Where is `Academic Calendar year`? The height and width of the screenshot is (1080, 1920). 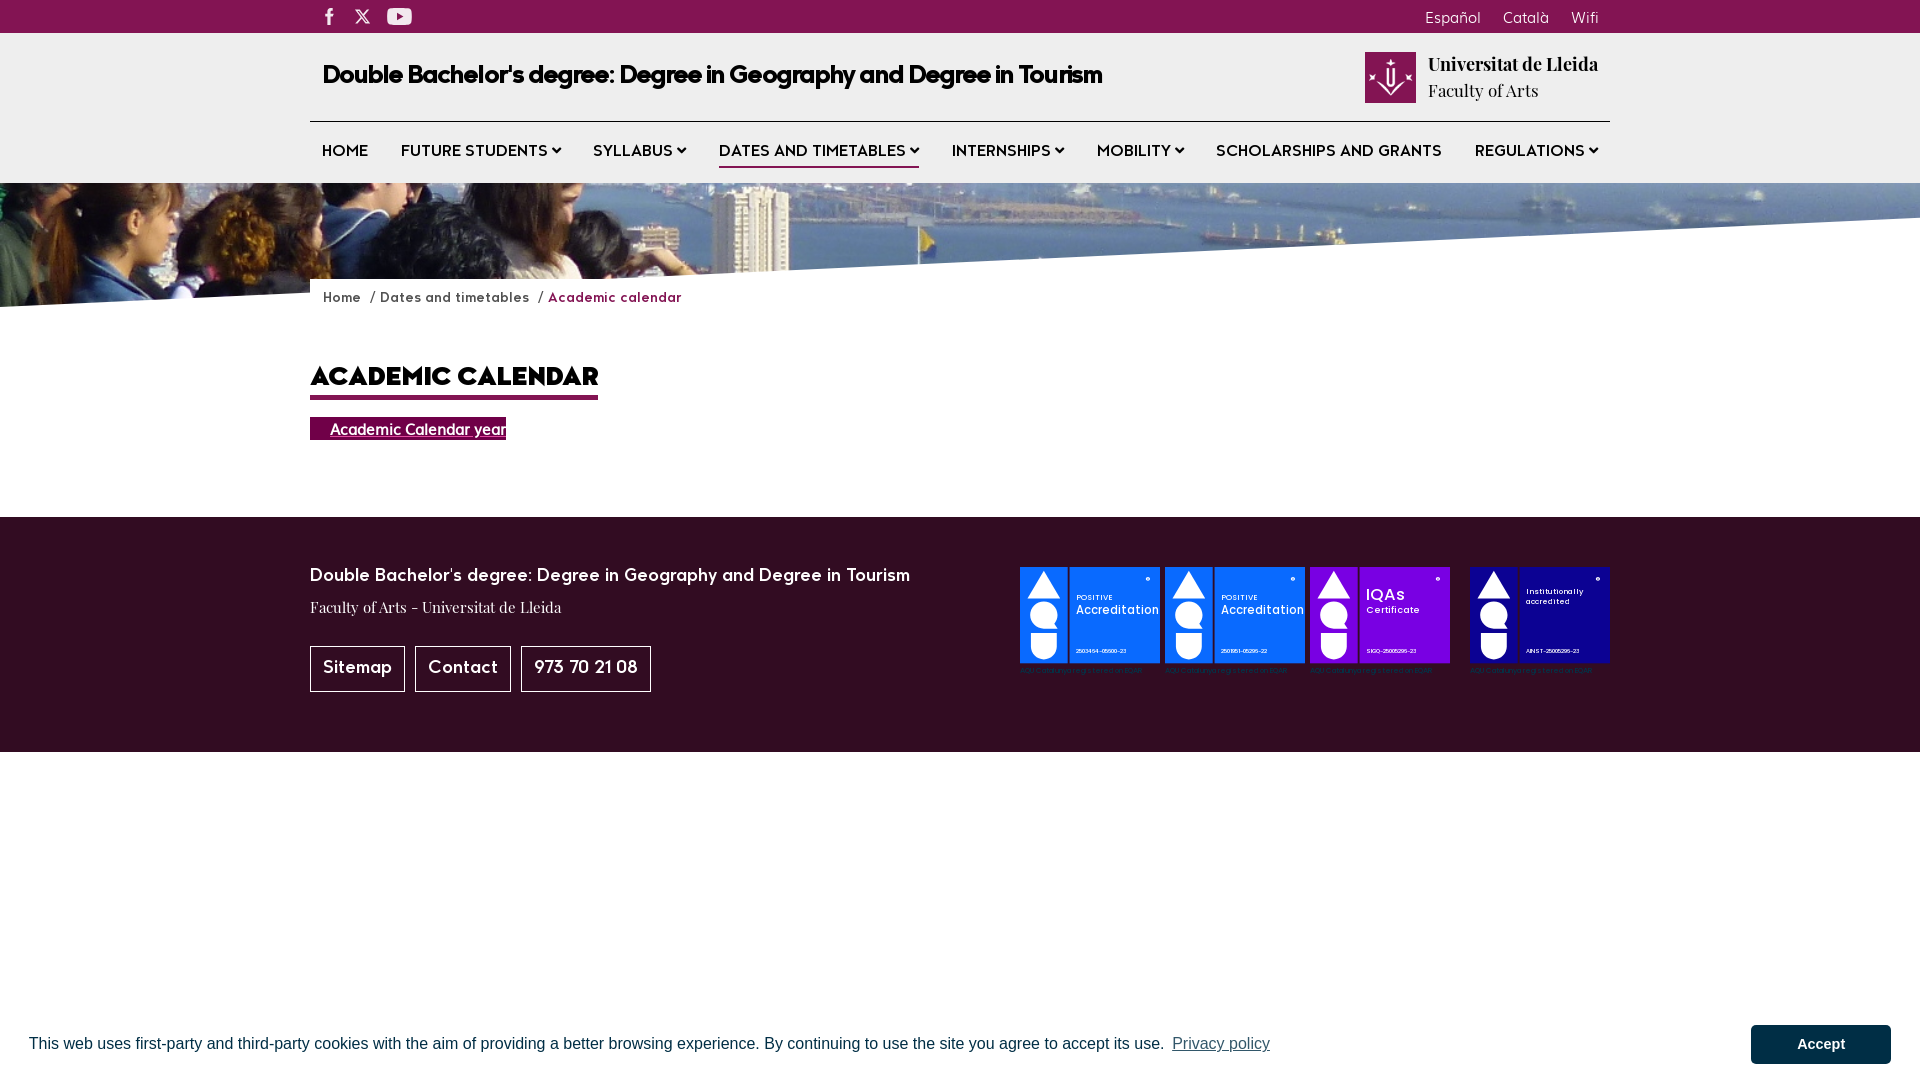 Academic Calendar year is located at coordinates (408, 428).